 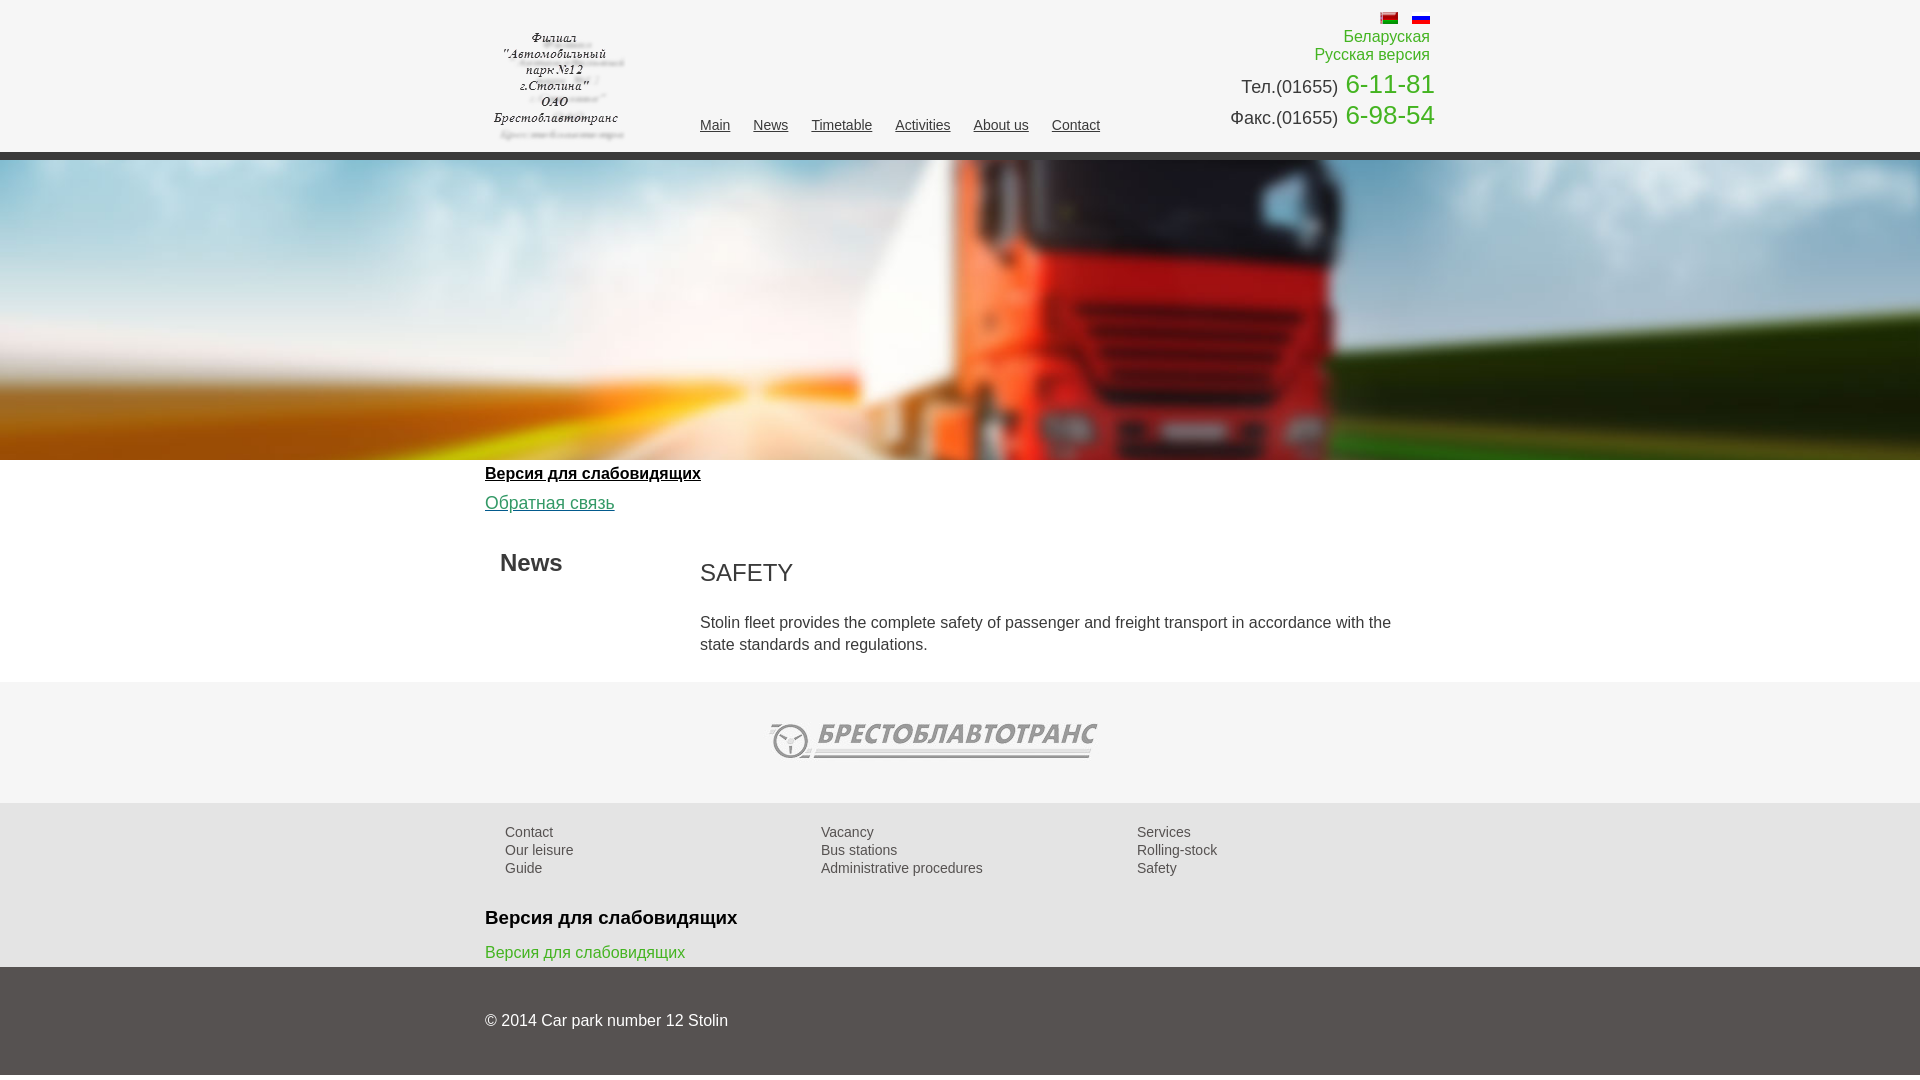 I want to click on Contact, so click(x=1076, y=131).